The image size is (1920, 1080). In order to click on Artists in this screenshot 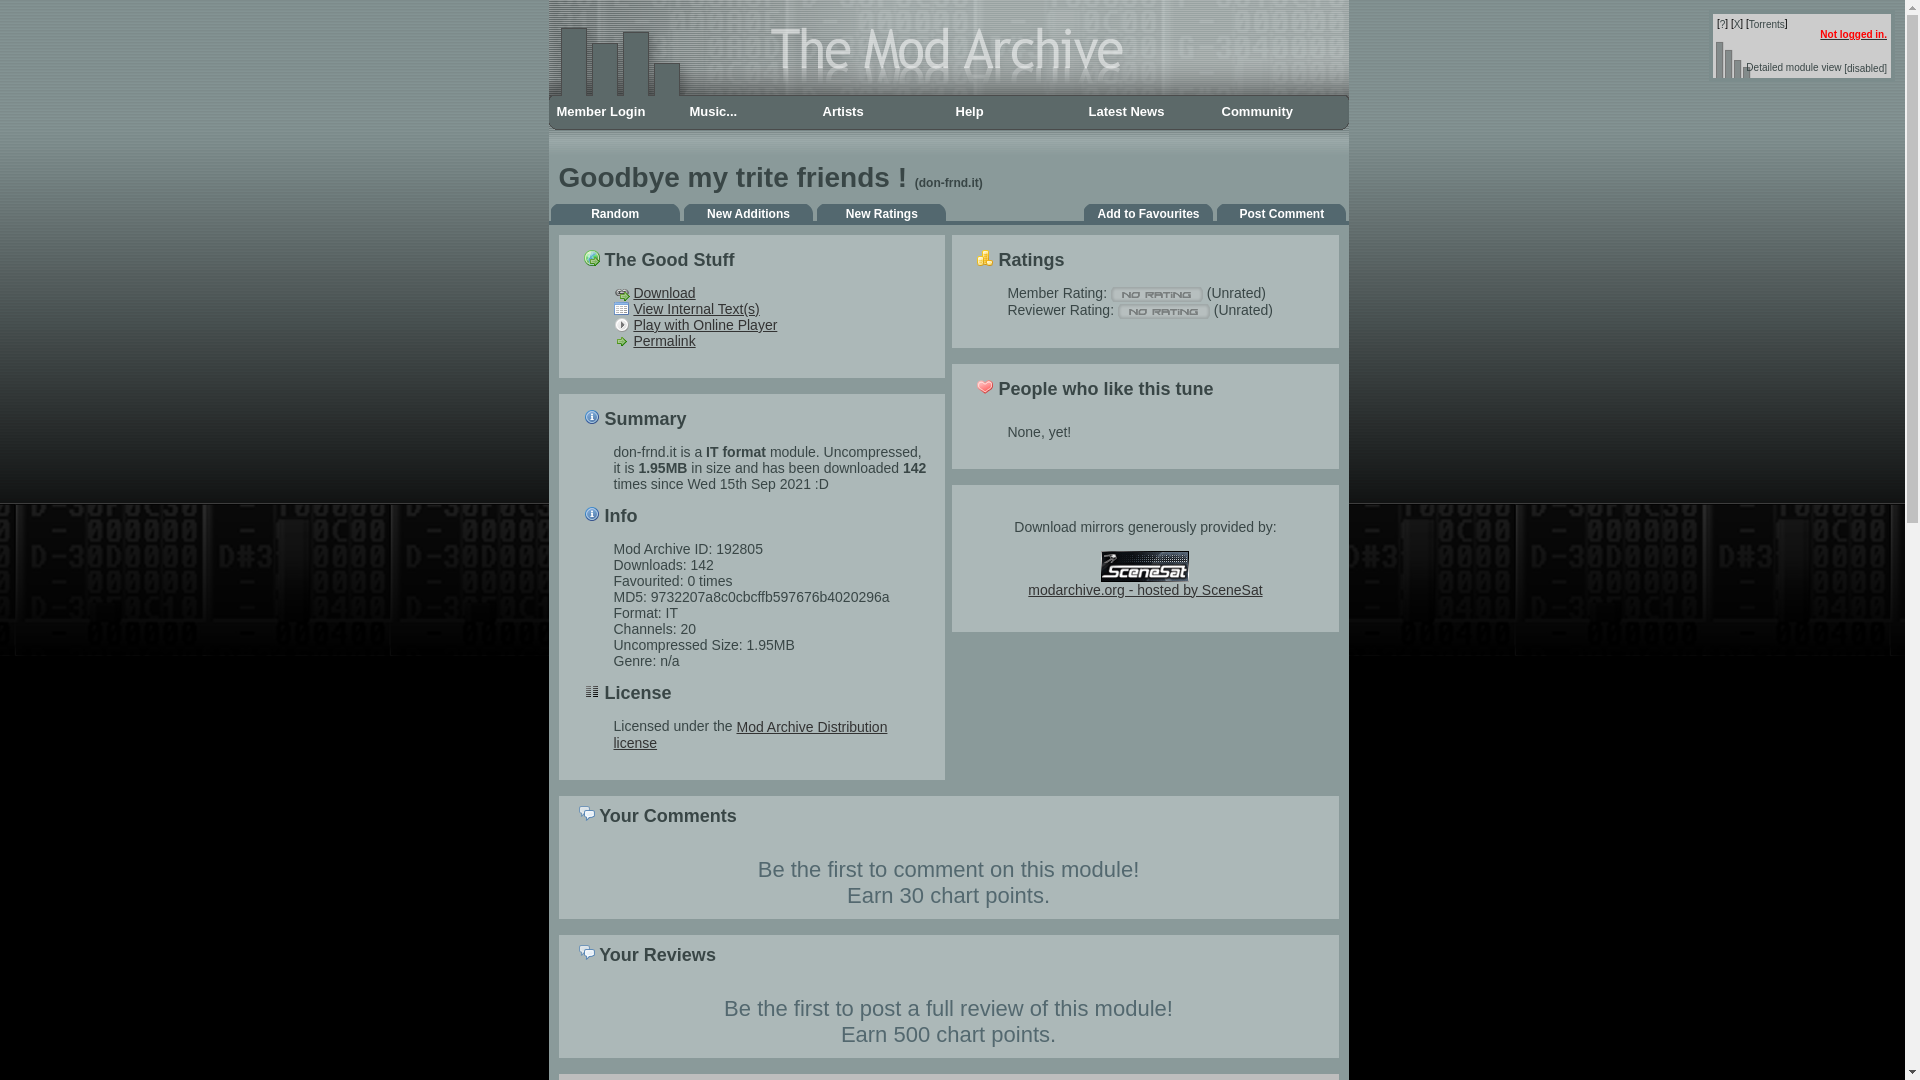, I will do `click(880, 112)`.